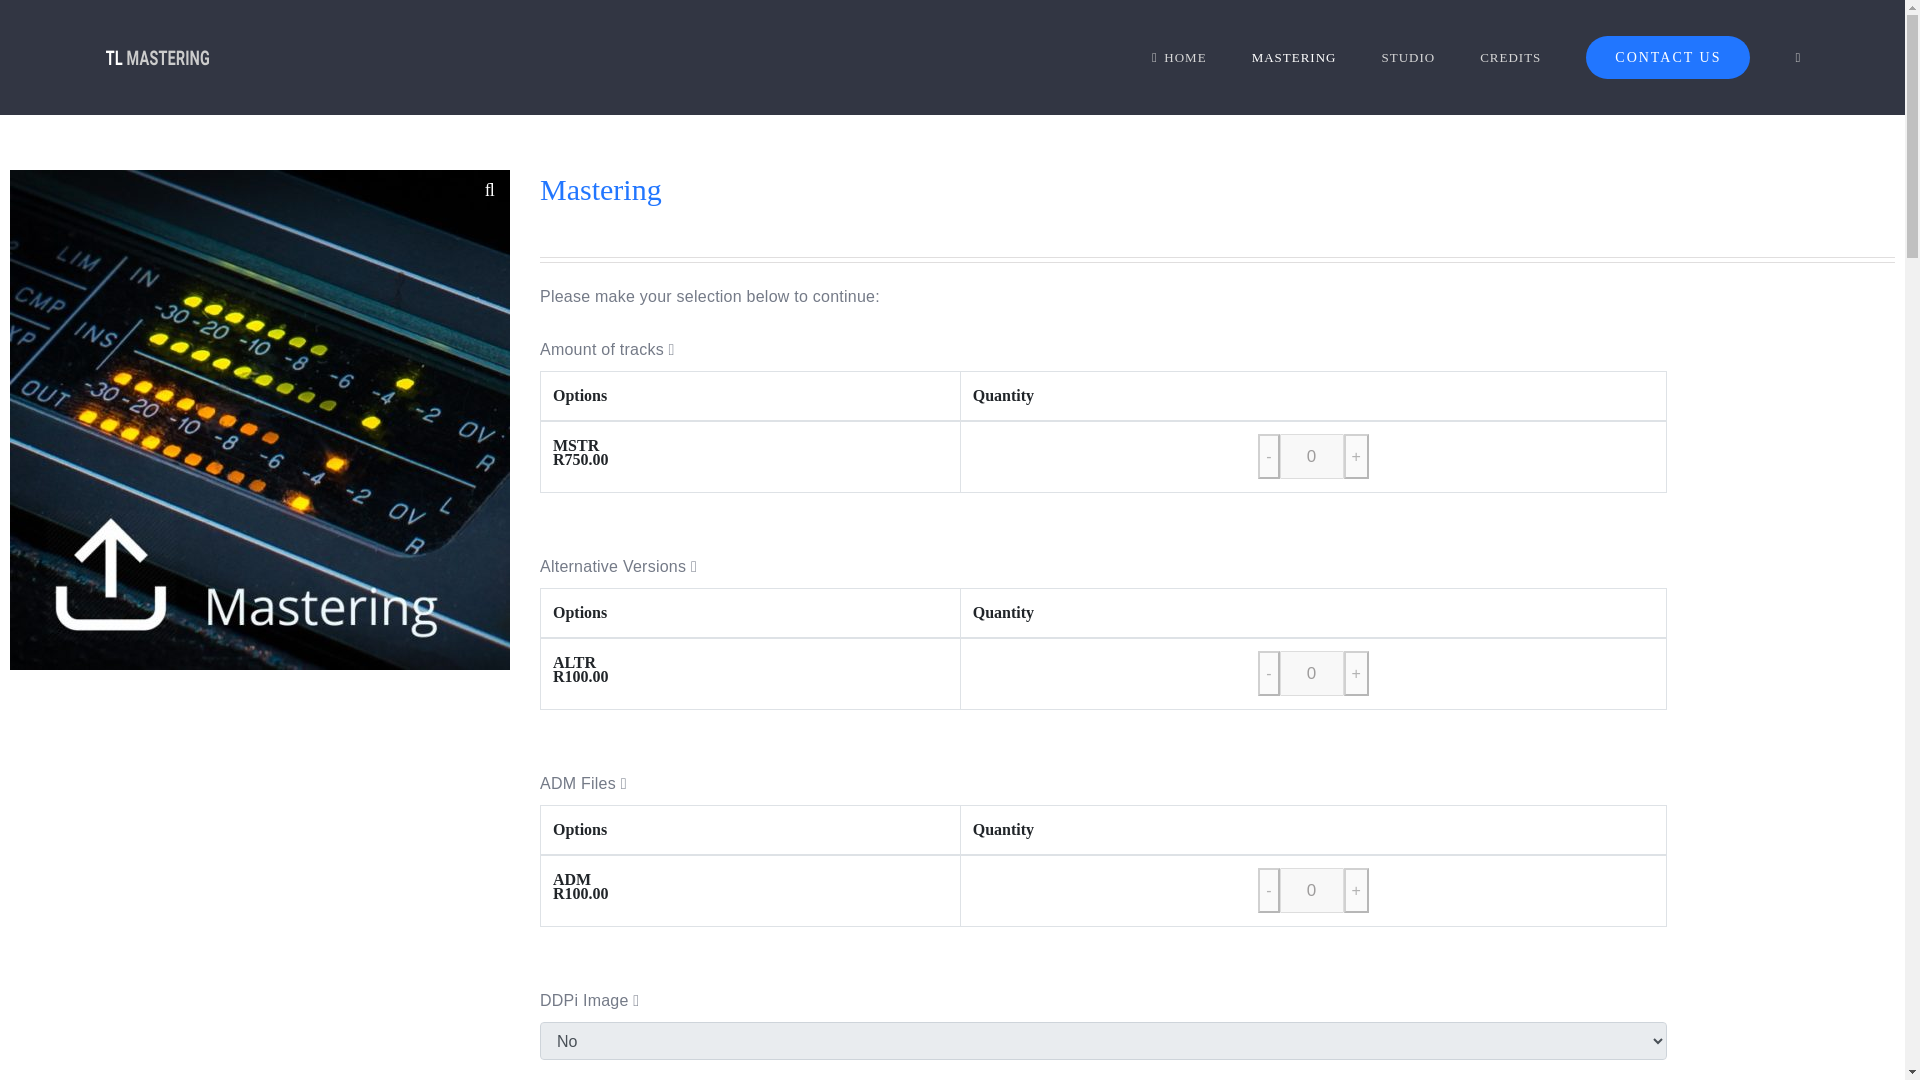 This screenshot has width=1920, height=1080. I want to click on MASTERING, so click(1294, 57).